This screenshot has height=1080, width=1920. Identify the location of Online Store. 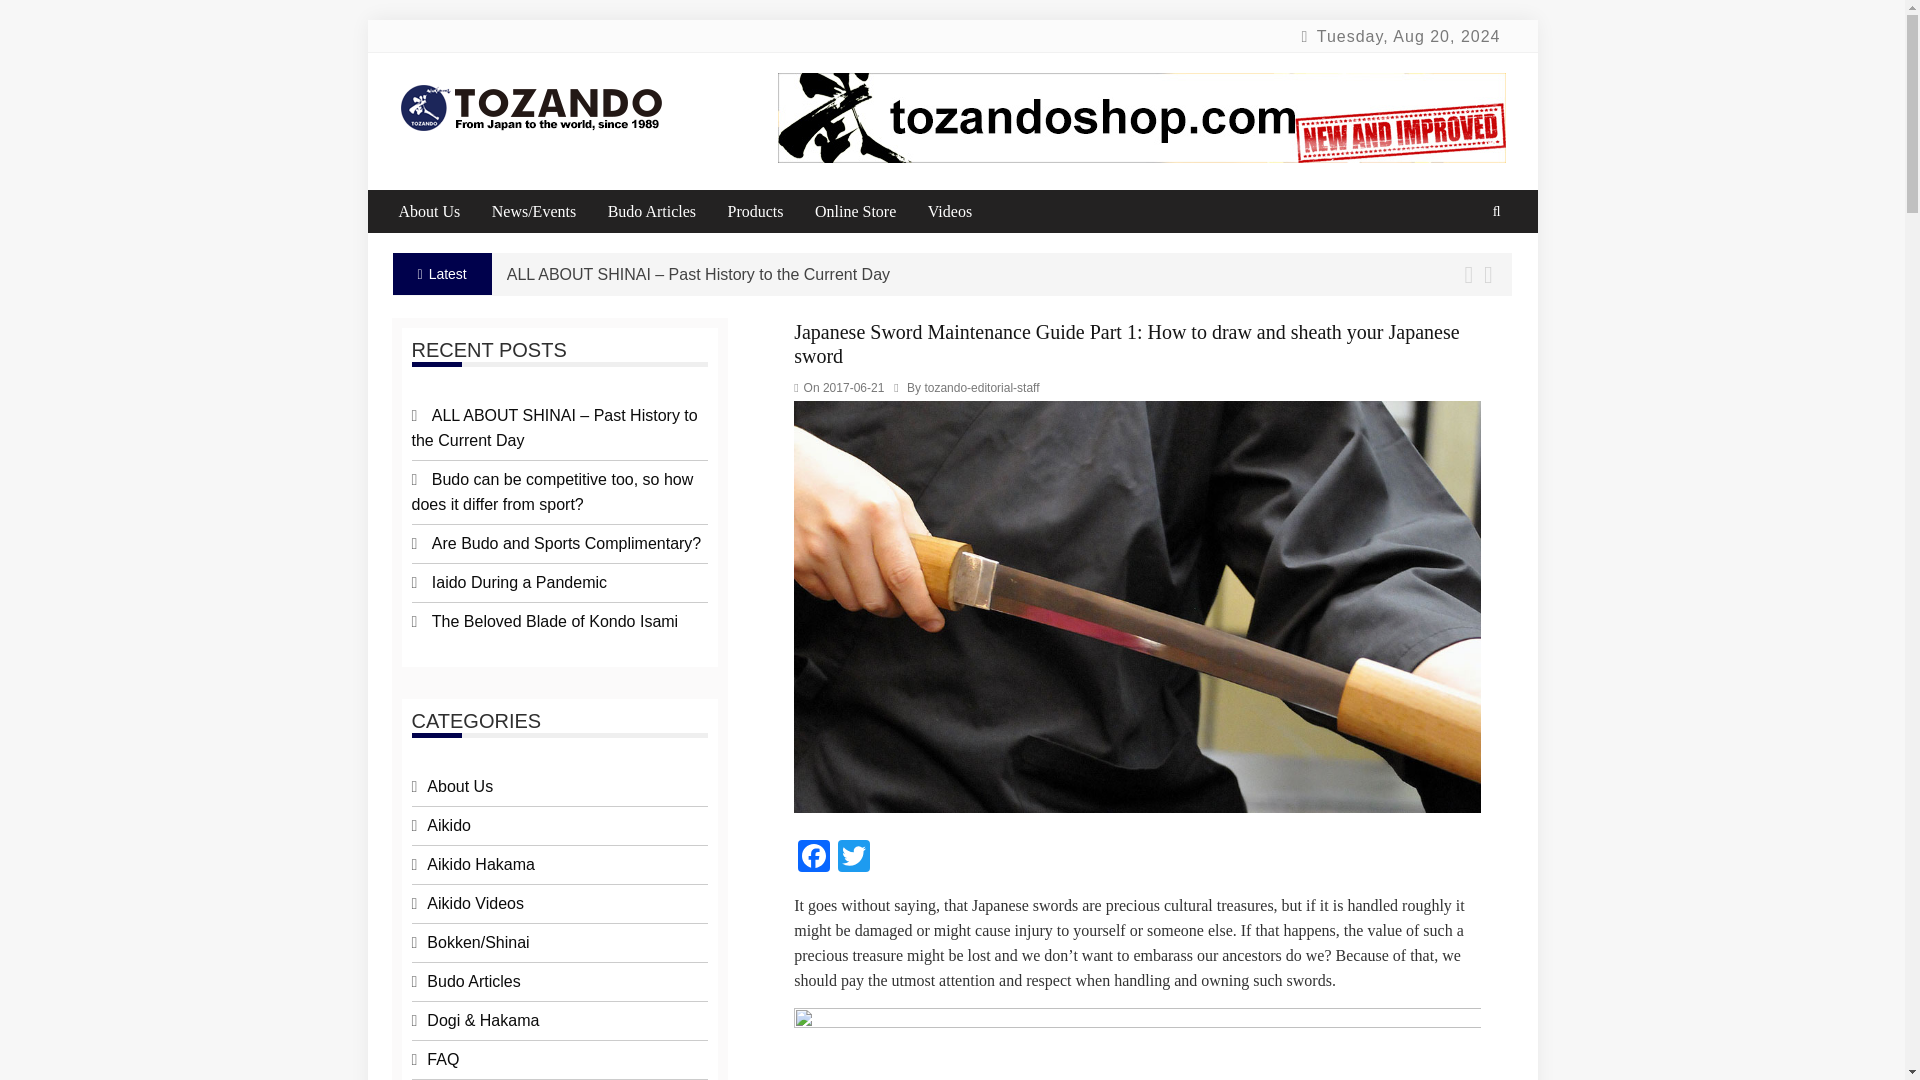
(868, 212).